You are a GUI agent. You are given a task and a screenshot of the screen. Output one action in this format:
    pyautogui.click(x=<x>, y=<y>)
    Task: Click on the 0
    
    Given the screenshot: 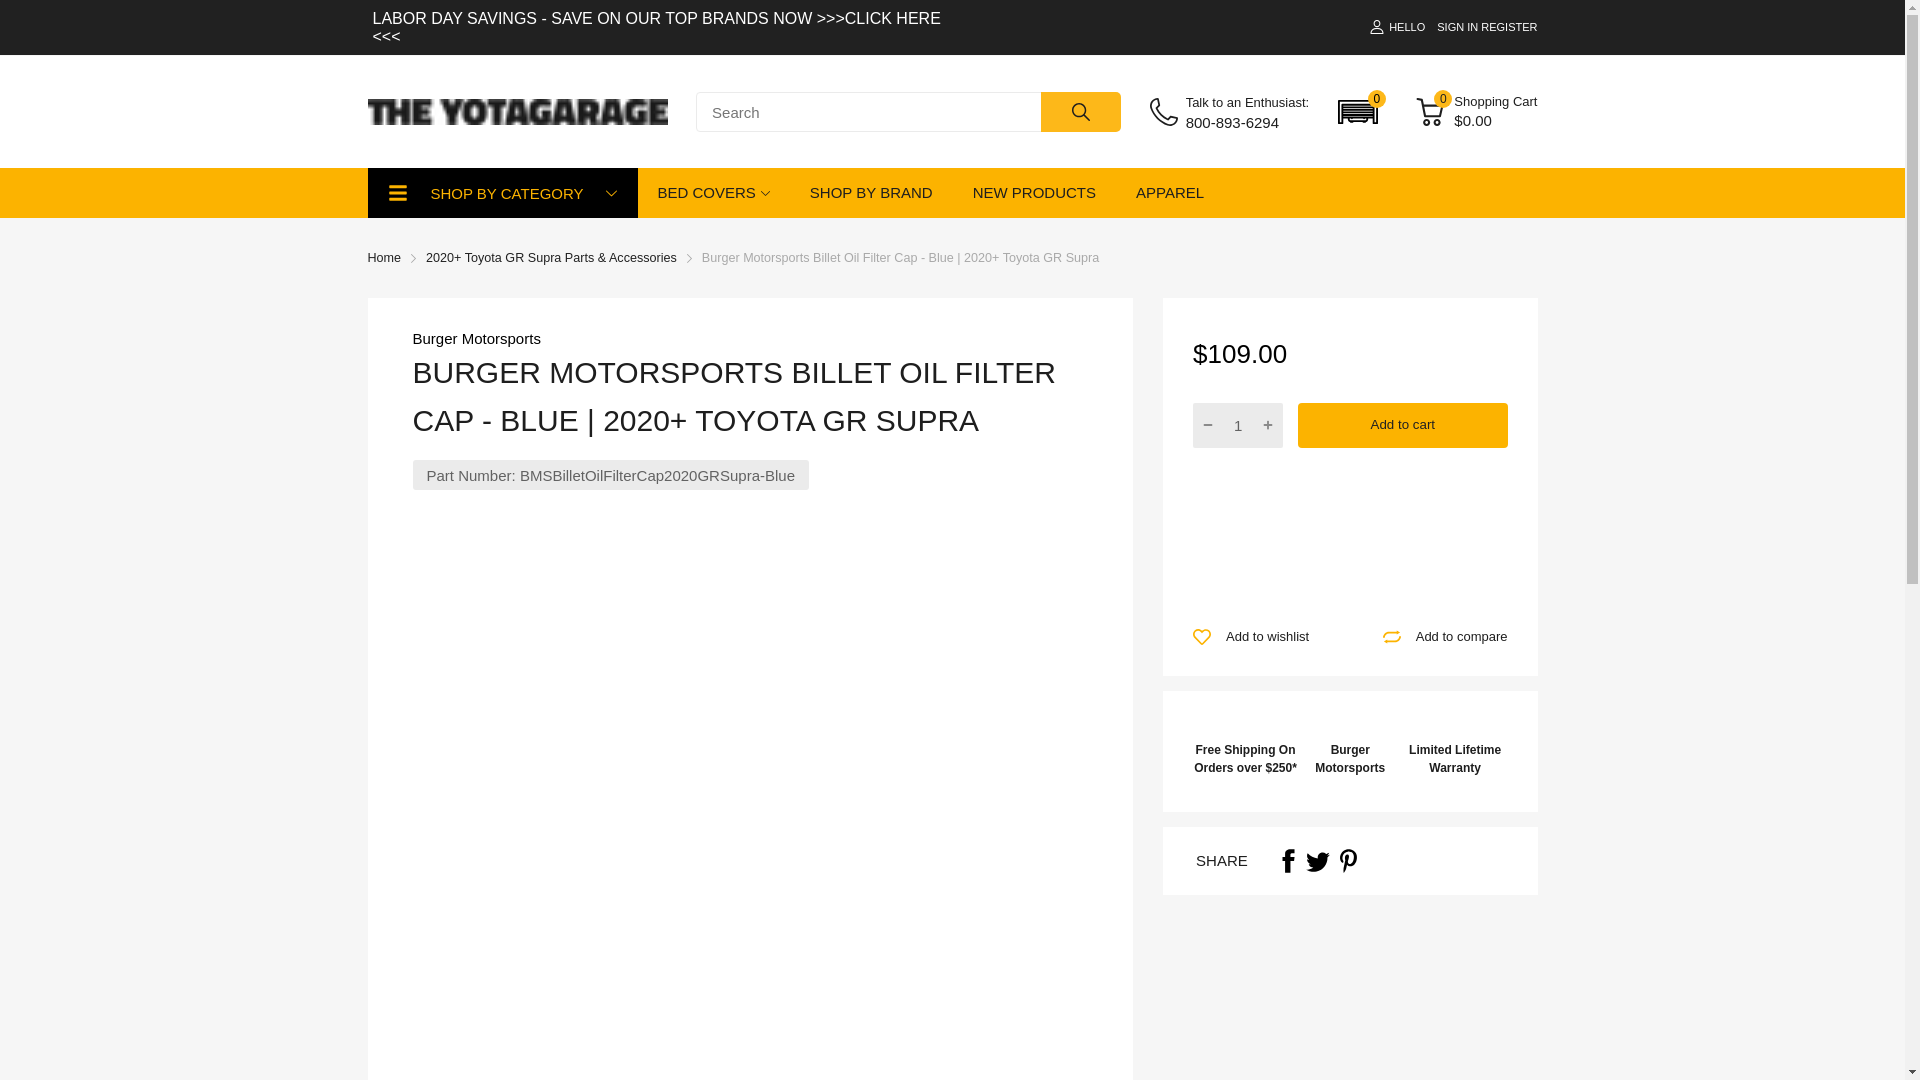 What is the action you would take?
    pyautogui.click(x=1358, y=111)
    